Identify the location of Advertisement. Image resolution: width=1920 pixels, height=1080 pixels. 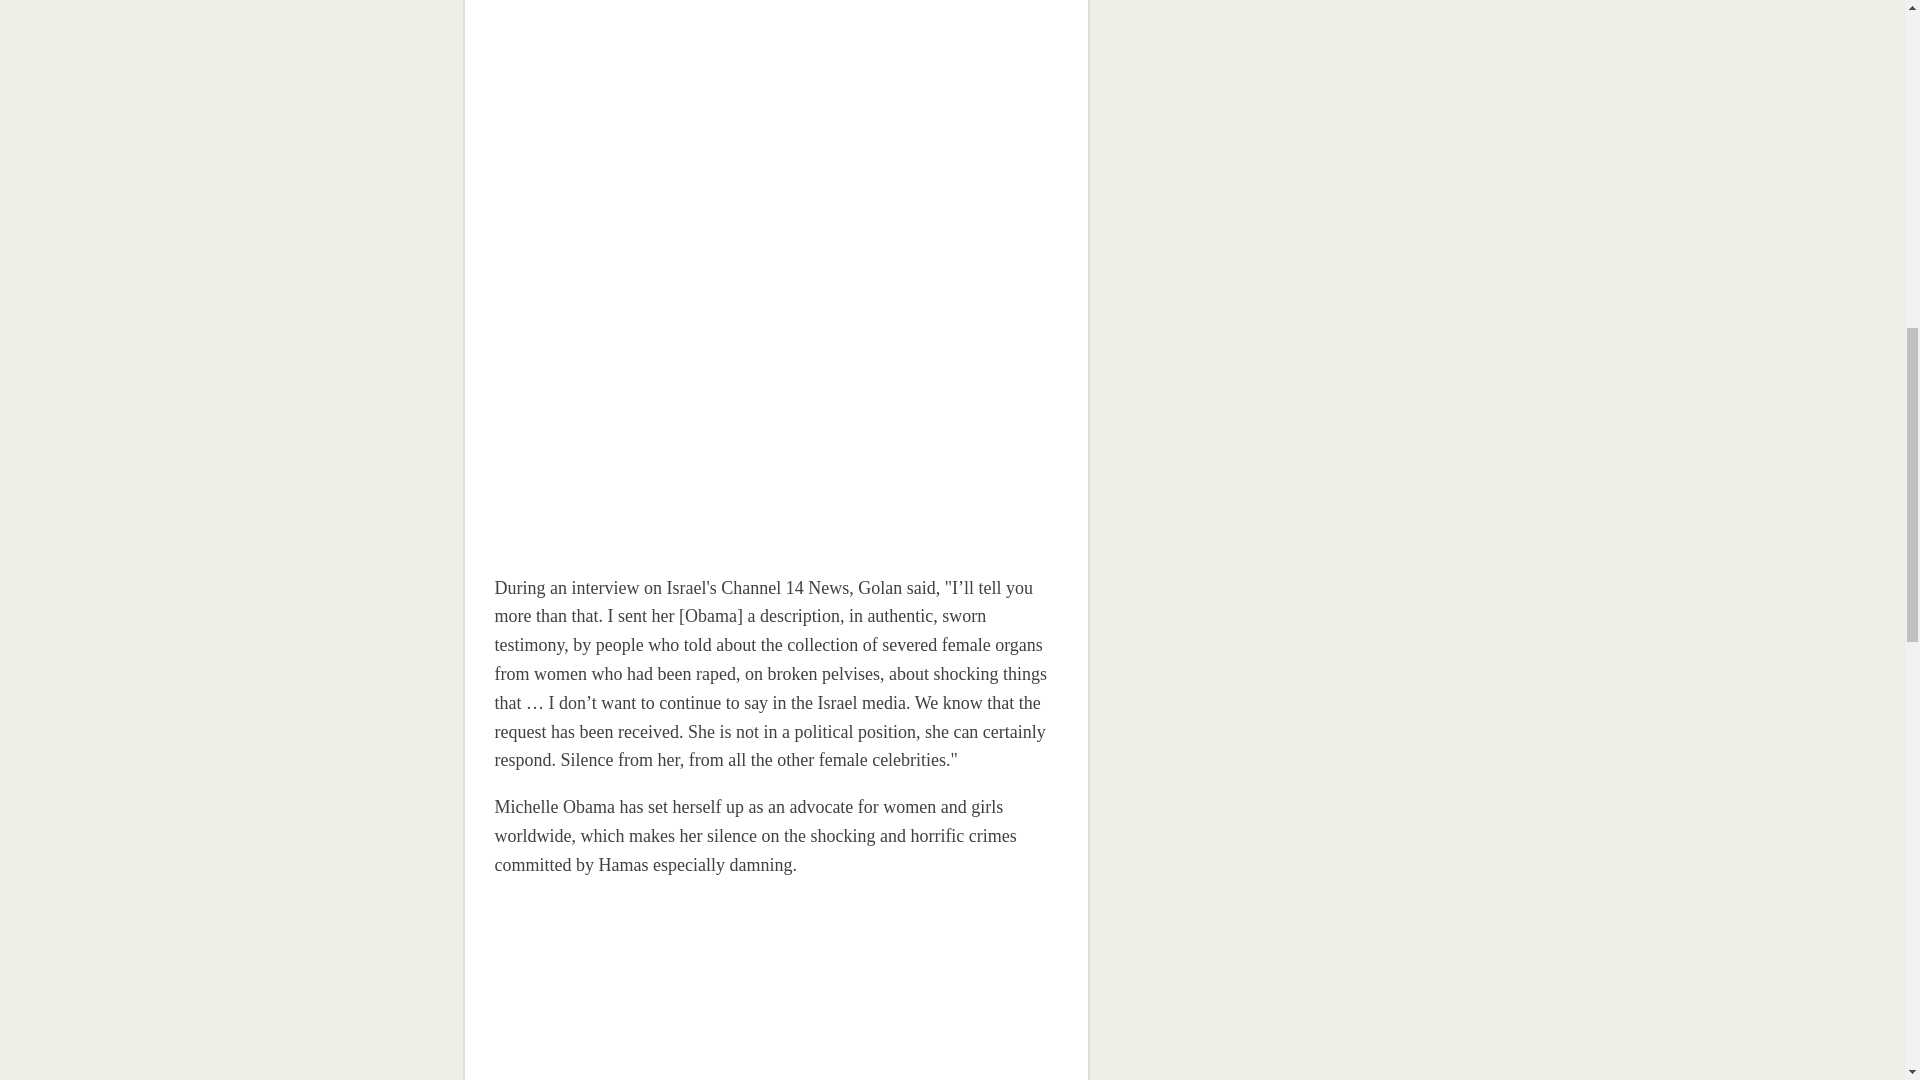
(633, 988).